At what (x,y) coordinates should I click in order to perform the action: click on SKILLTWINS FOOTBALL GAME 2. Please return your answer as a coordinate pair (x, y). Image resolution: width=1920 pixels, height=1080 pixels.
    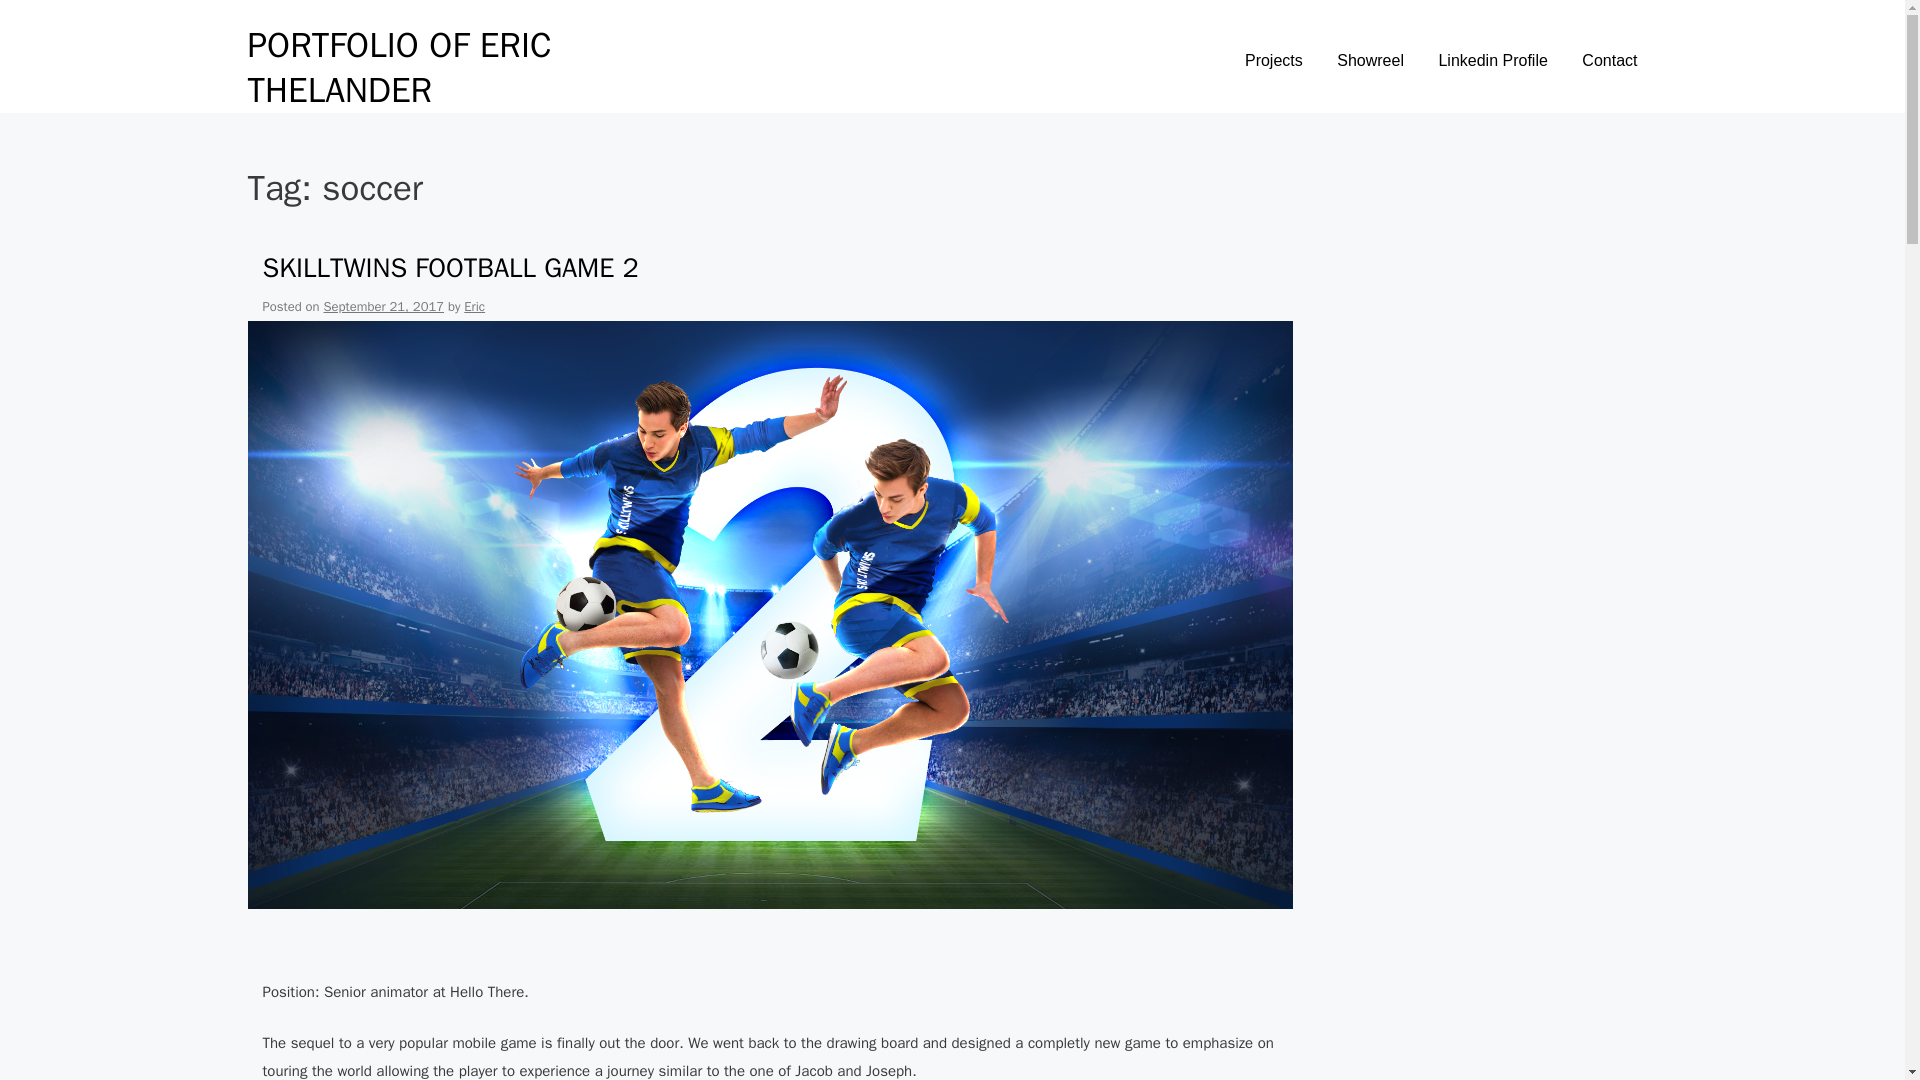
    Looking at the image, I should click on (449, 268).